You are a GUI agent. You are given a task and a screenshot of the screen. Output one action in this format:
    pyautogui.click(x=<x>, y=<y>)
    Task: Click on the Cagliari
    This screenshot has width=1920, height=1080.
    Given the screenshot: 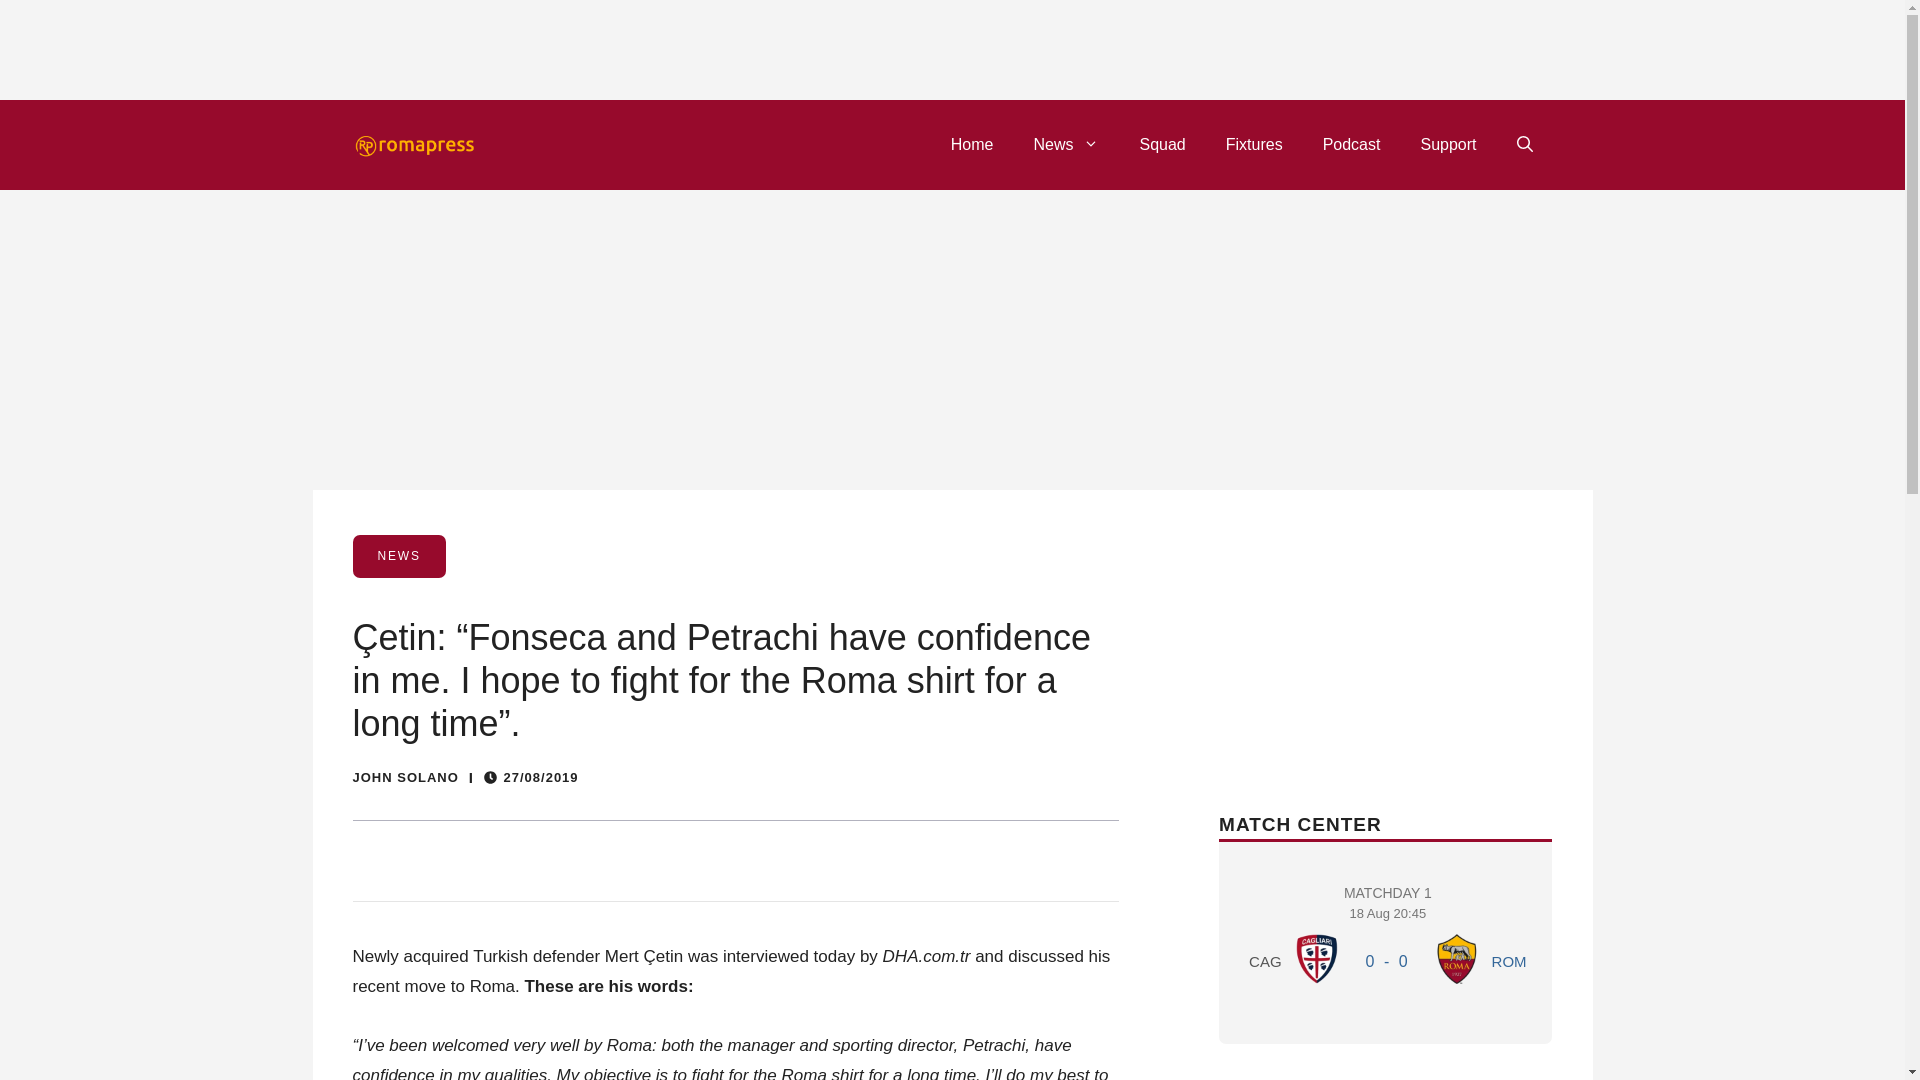 What is the action you would take?
    pyautogui.click(x=1317, y=958)
    